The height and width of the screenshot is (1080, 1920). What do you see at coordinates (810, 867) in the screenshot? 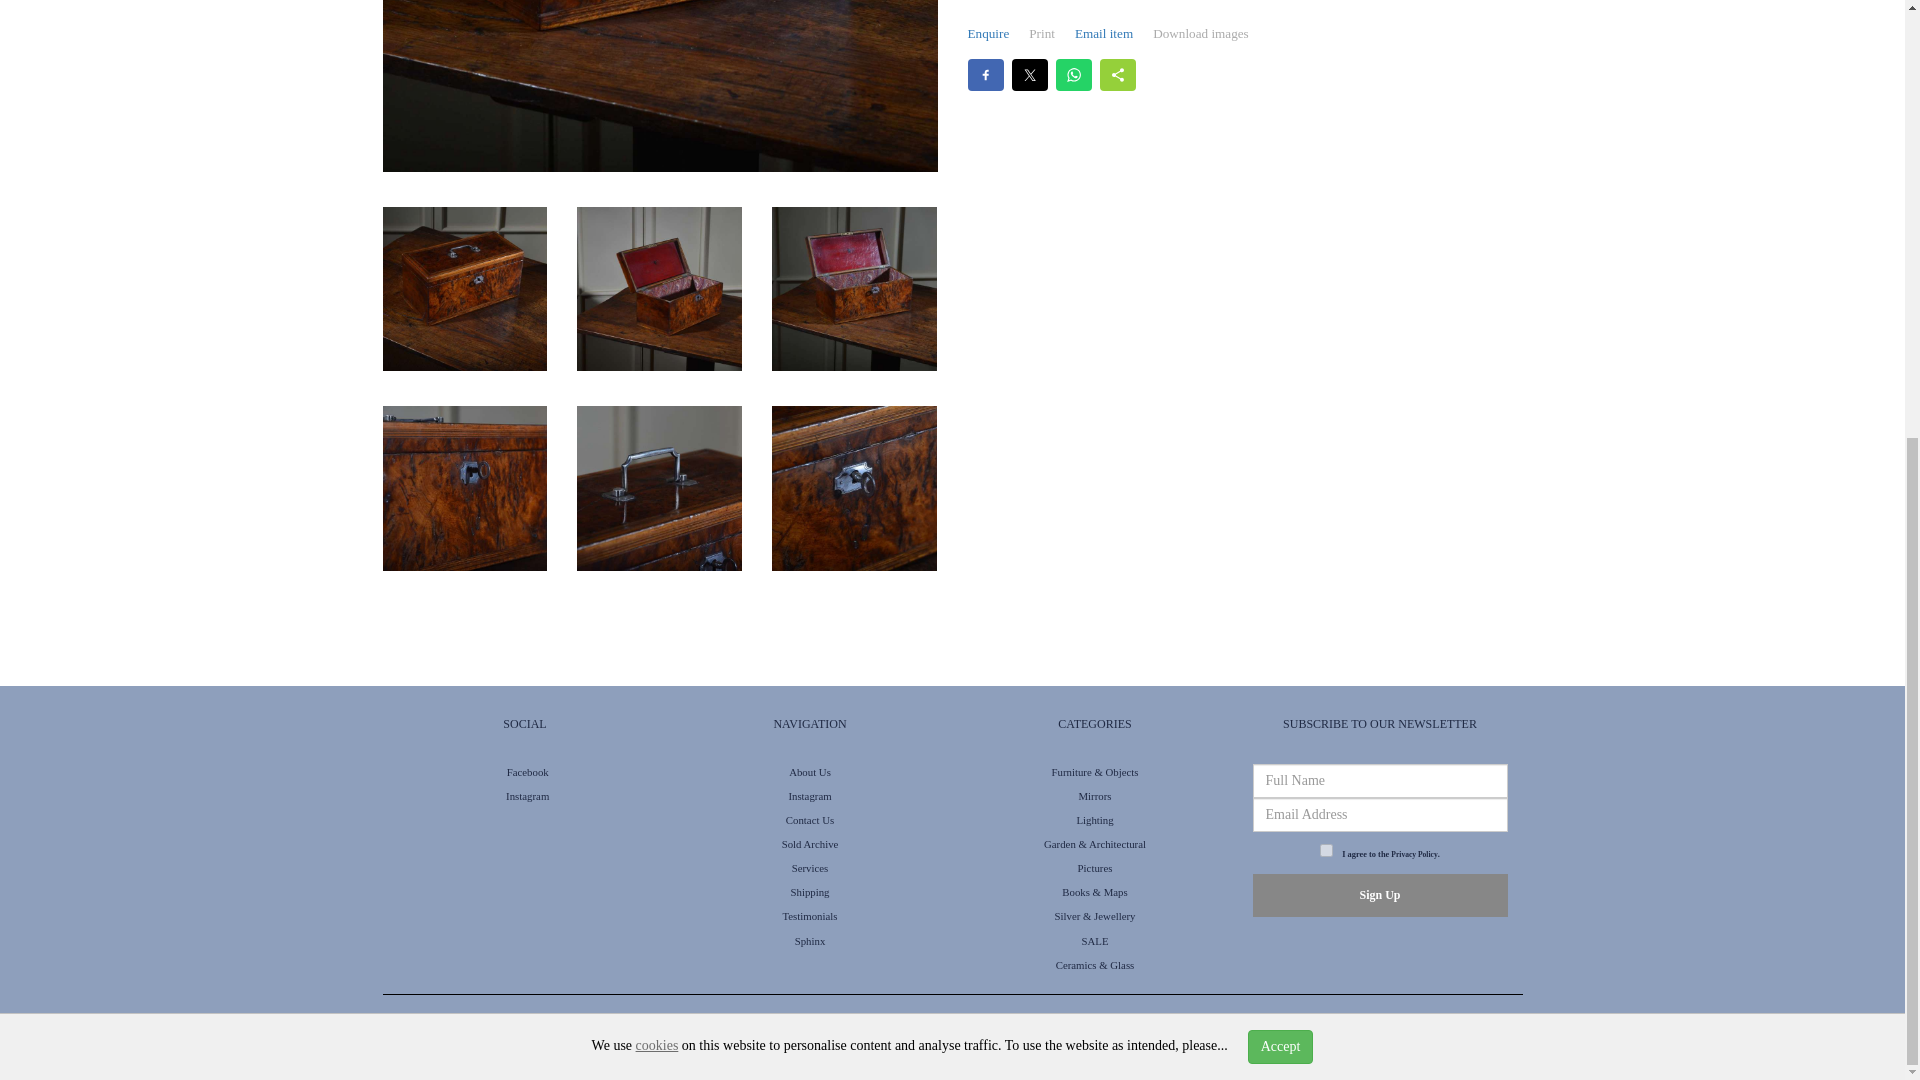
I see `Services` at bounding box center [810, 867].